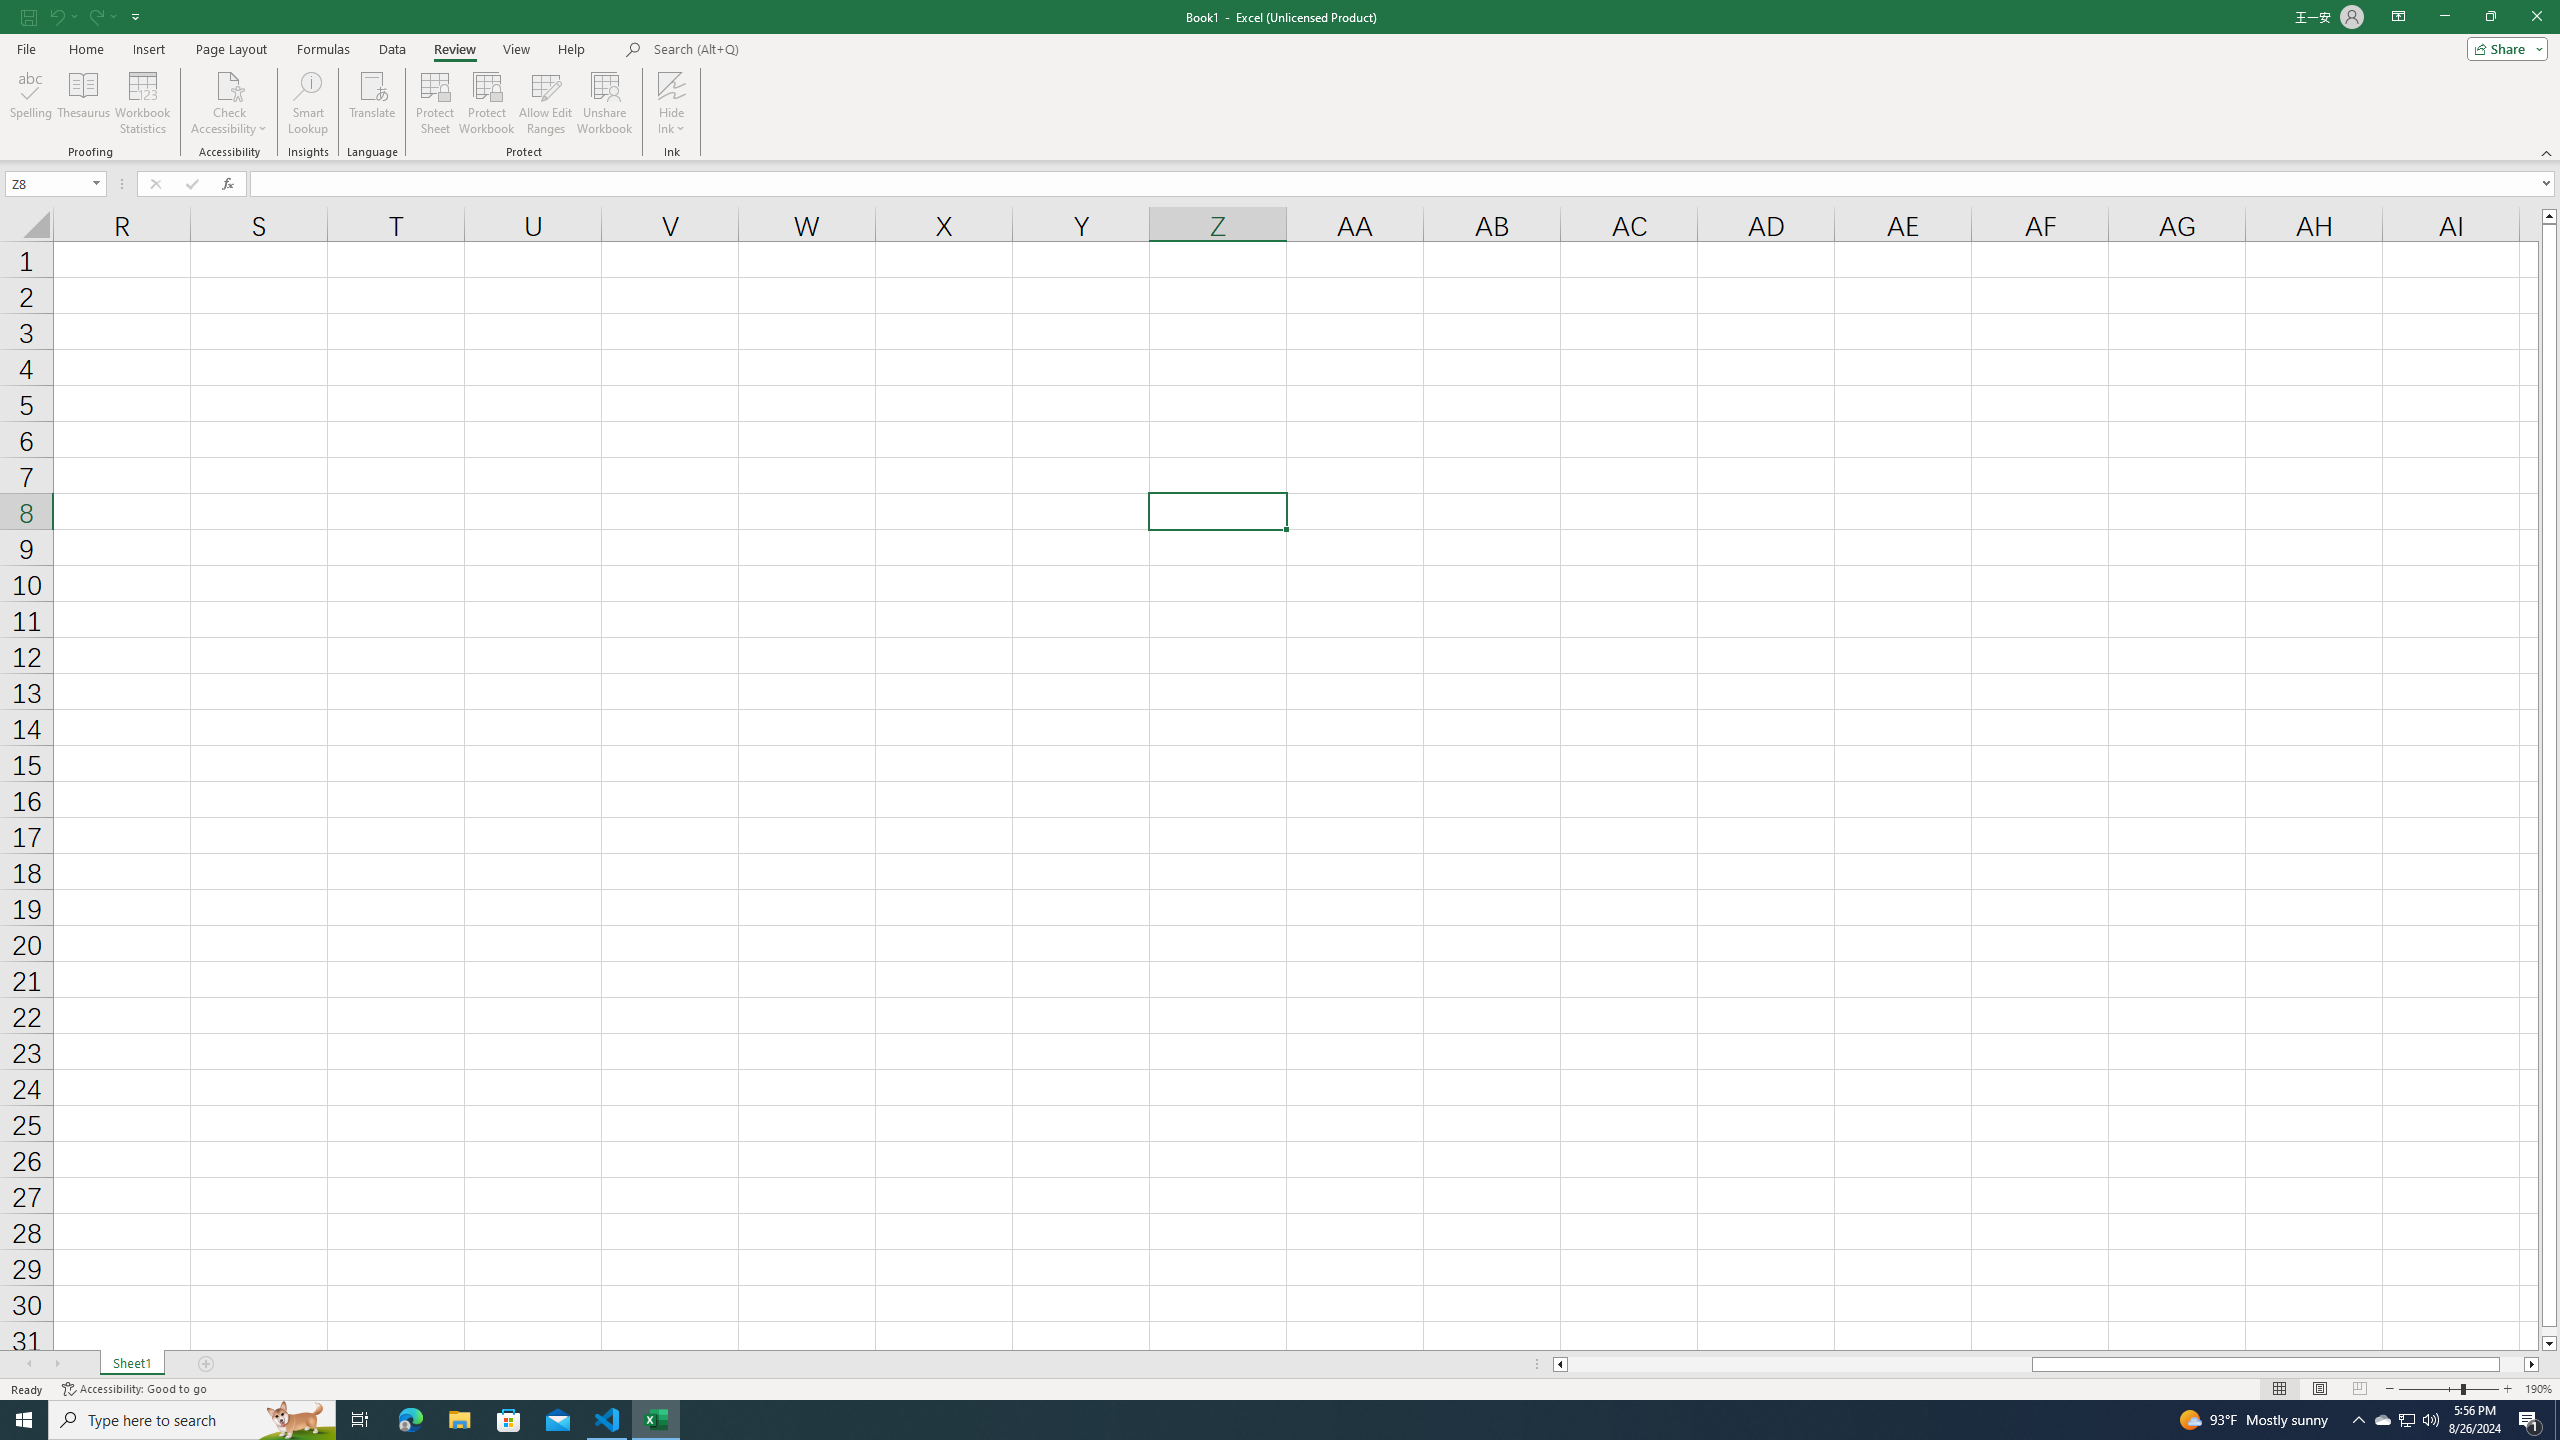  I want to click on Microsoft search, so click(792, 50).